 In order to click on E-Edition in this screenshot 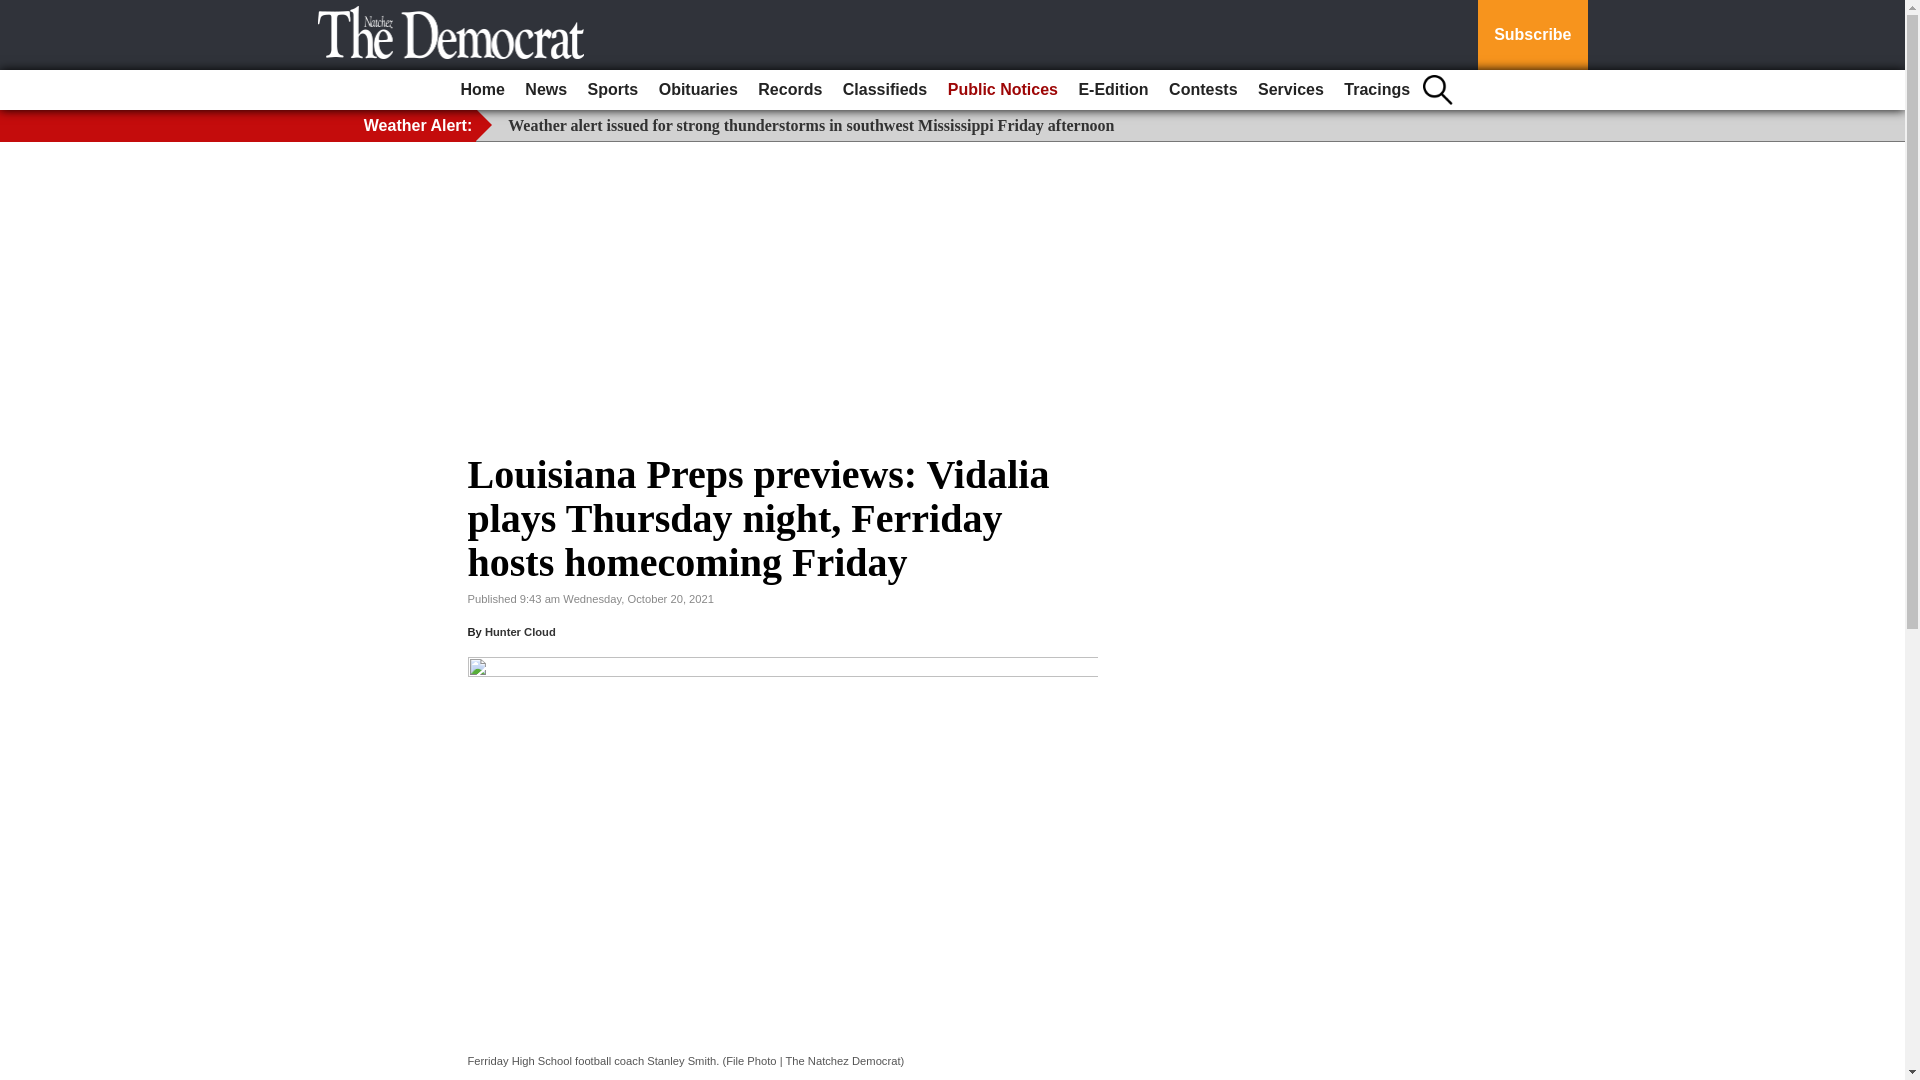, I will do `click(1112, 90)`.